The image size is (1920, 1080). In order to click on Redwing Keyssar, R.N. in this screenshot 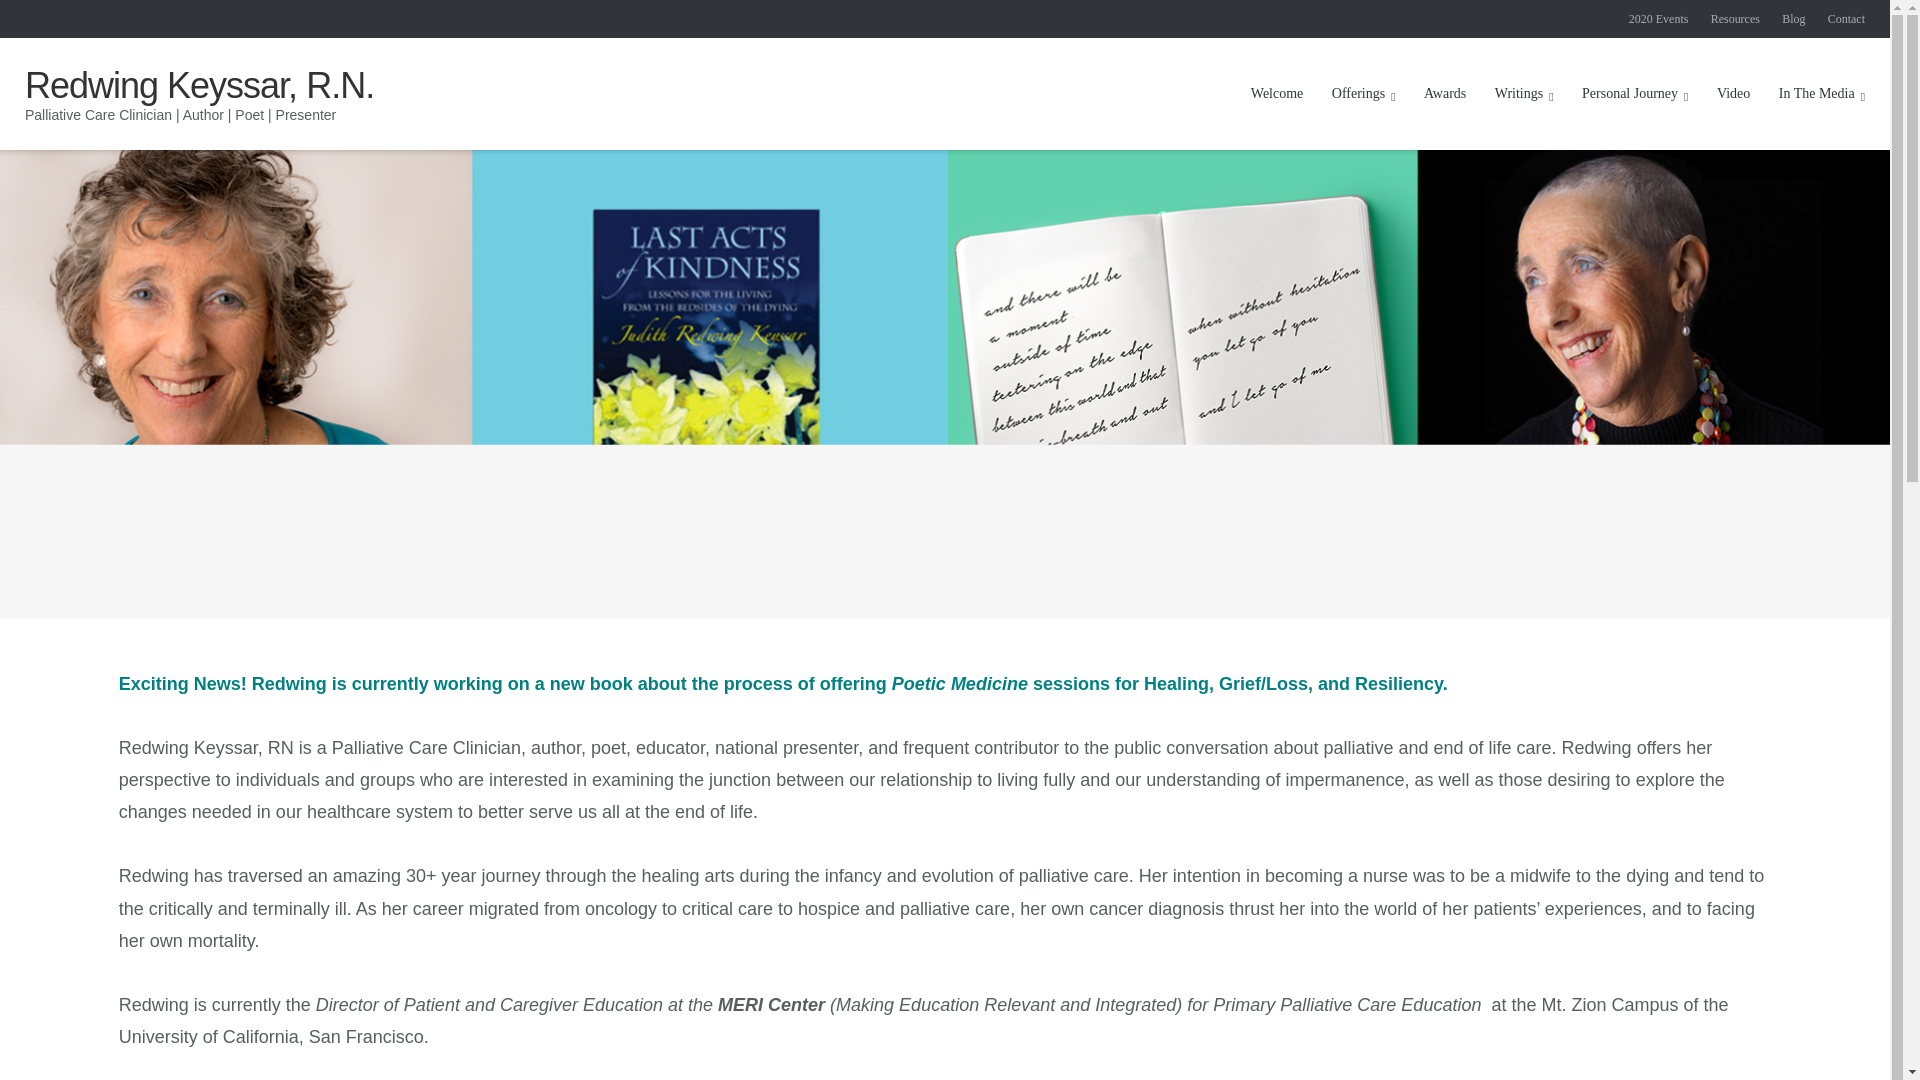, I will do `click(199, 85)`.